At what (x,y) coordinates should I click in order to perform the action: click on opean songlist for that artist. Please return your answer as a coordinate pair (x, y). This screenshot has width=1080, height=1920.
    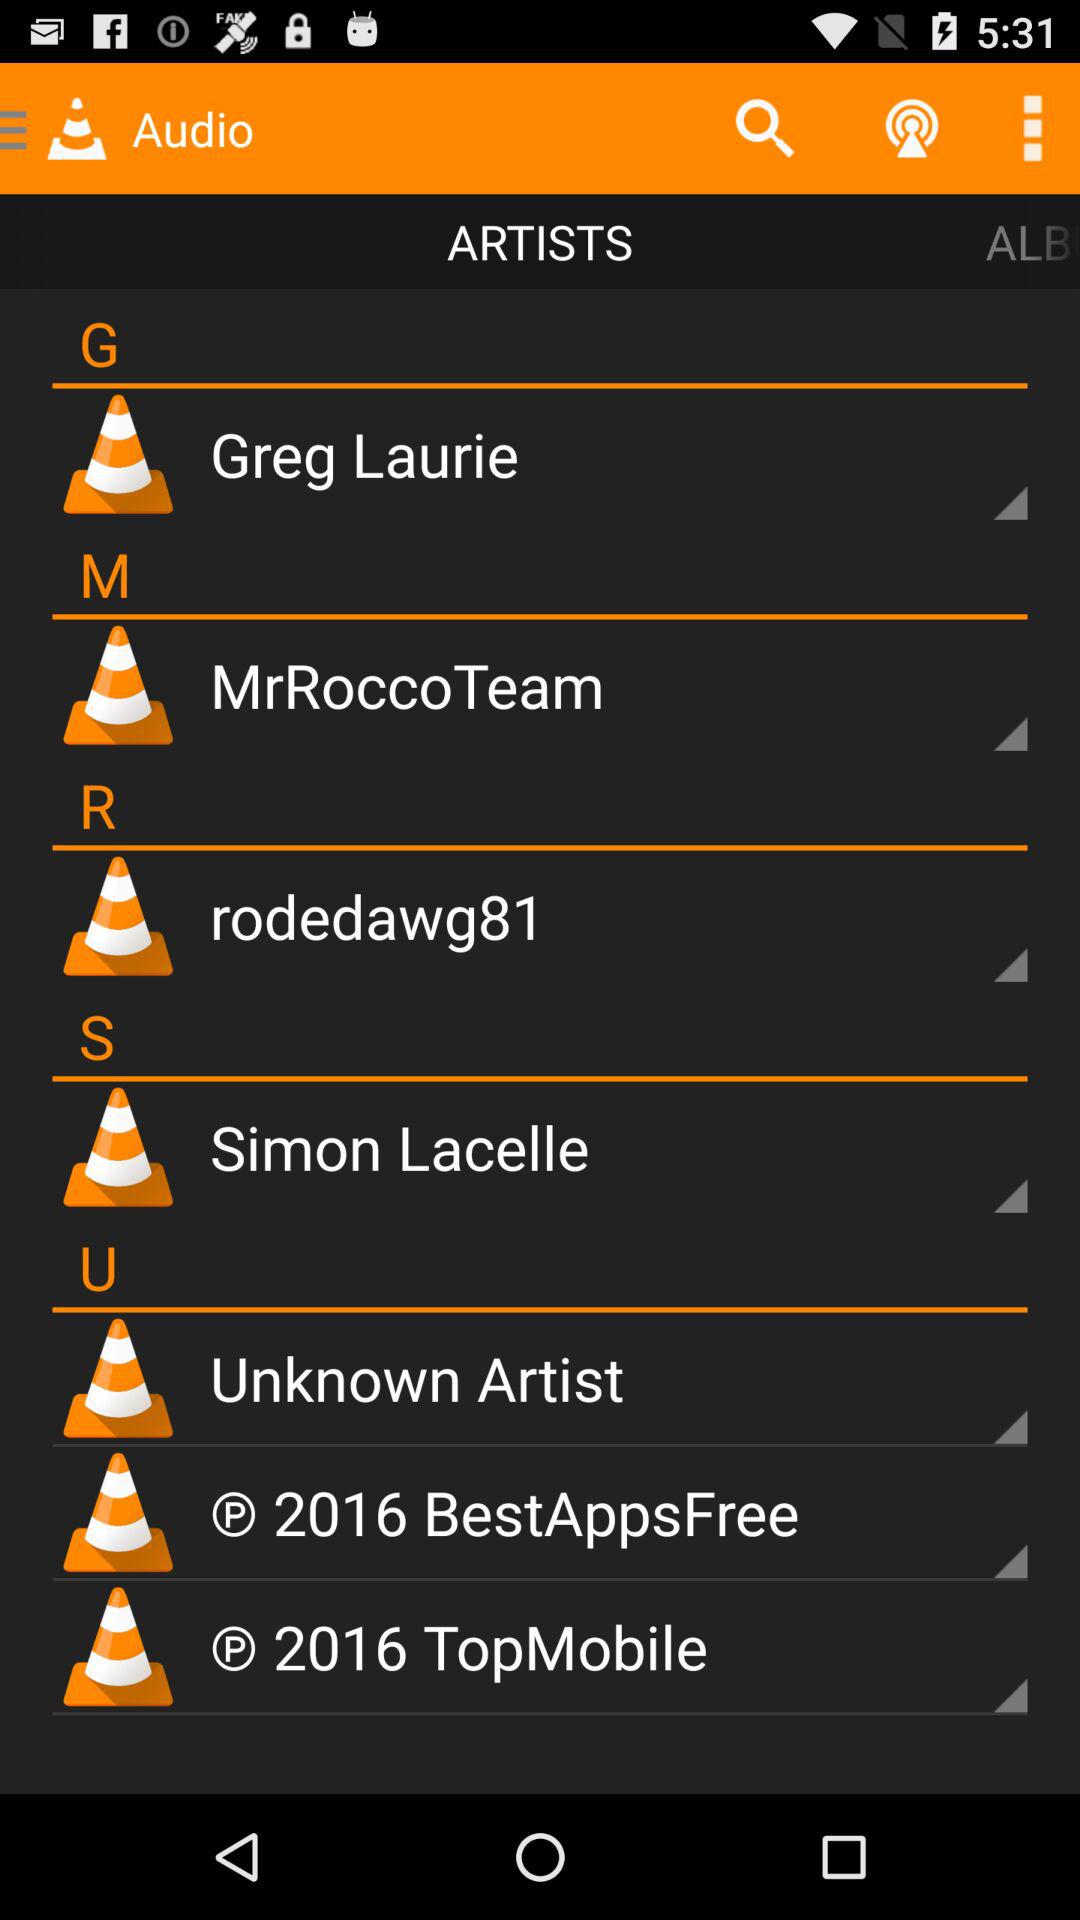
    Looking at the image, I should click on (976, 468).